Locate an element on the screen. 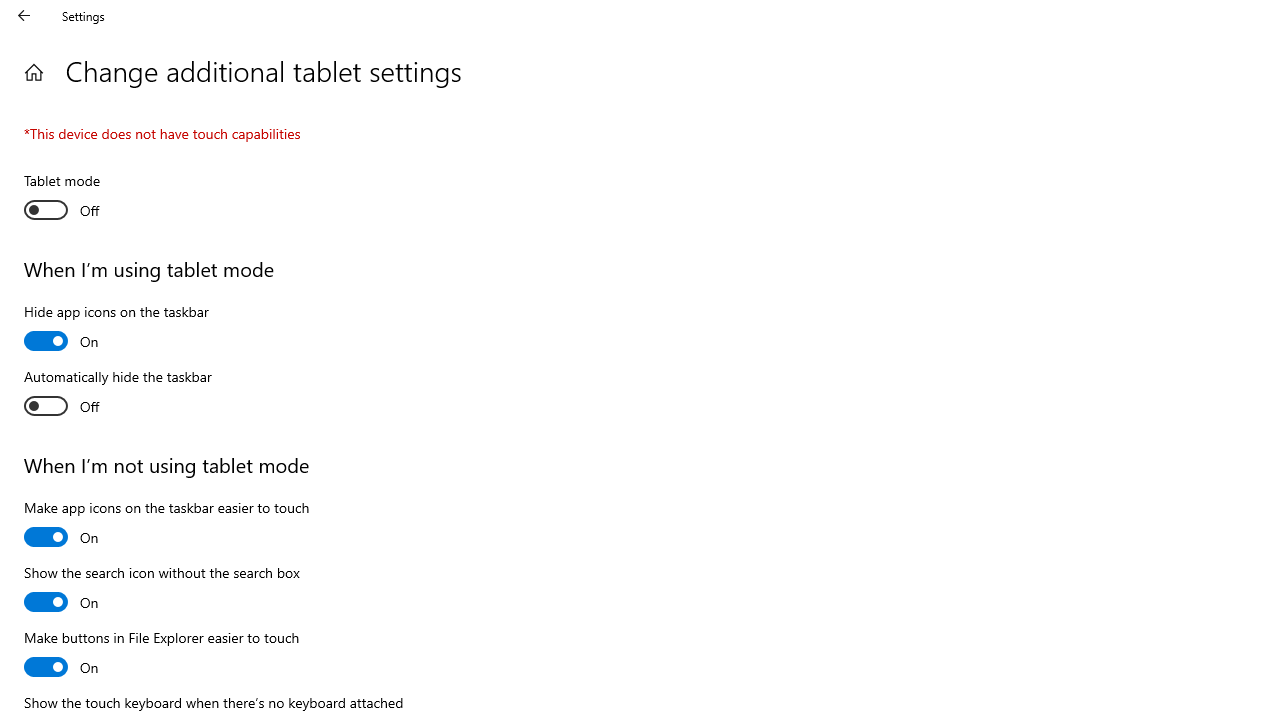  Automatically hide the taskbar is located at coordinates (118, 394).